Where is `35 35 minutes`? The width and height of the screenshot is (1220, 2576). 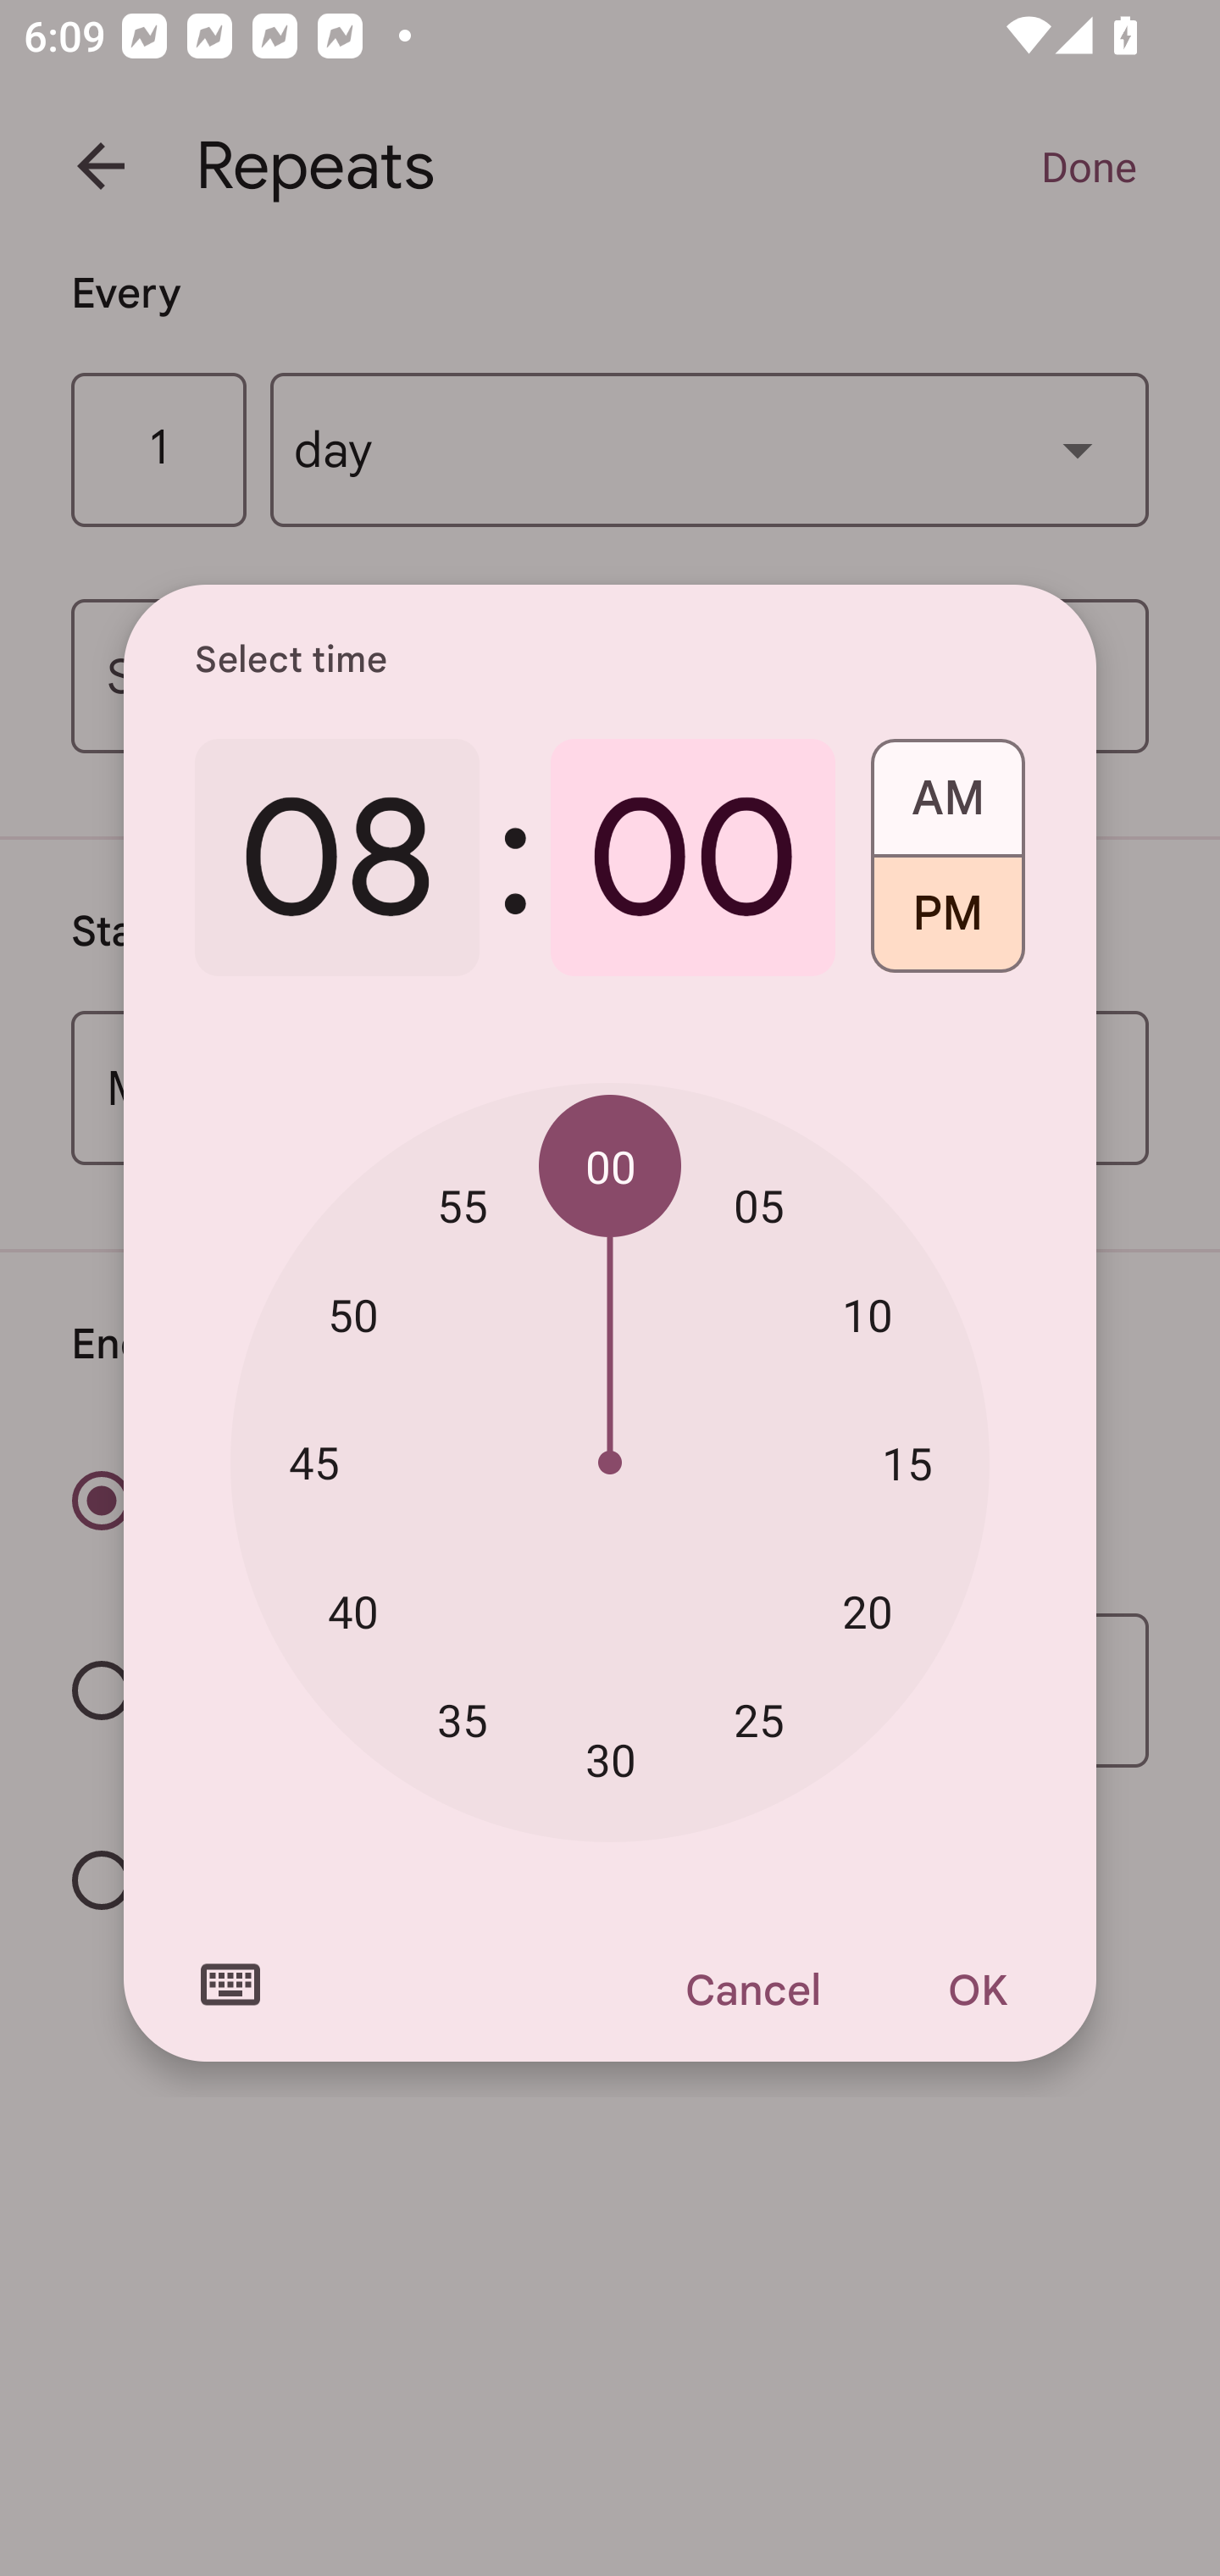 35 35 minutes is located at coordinates (463, 1718).